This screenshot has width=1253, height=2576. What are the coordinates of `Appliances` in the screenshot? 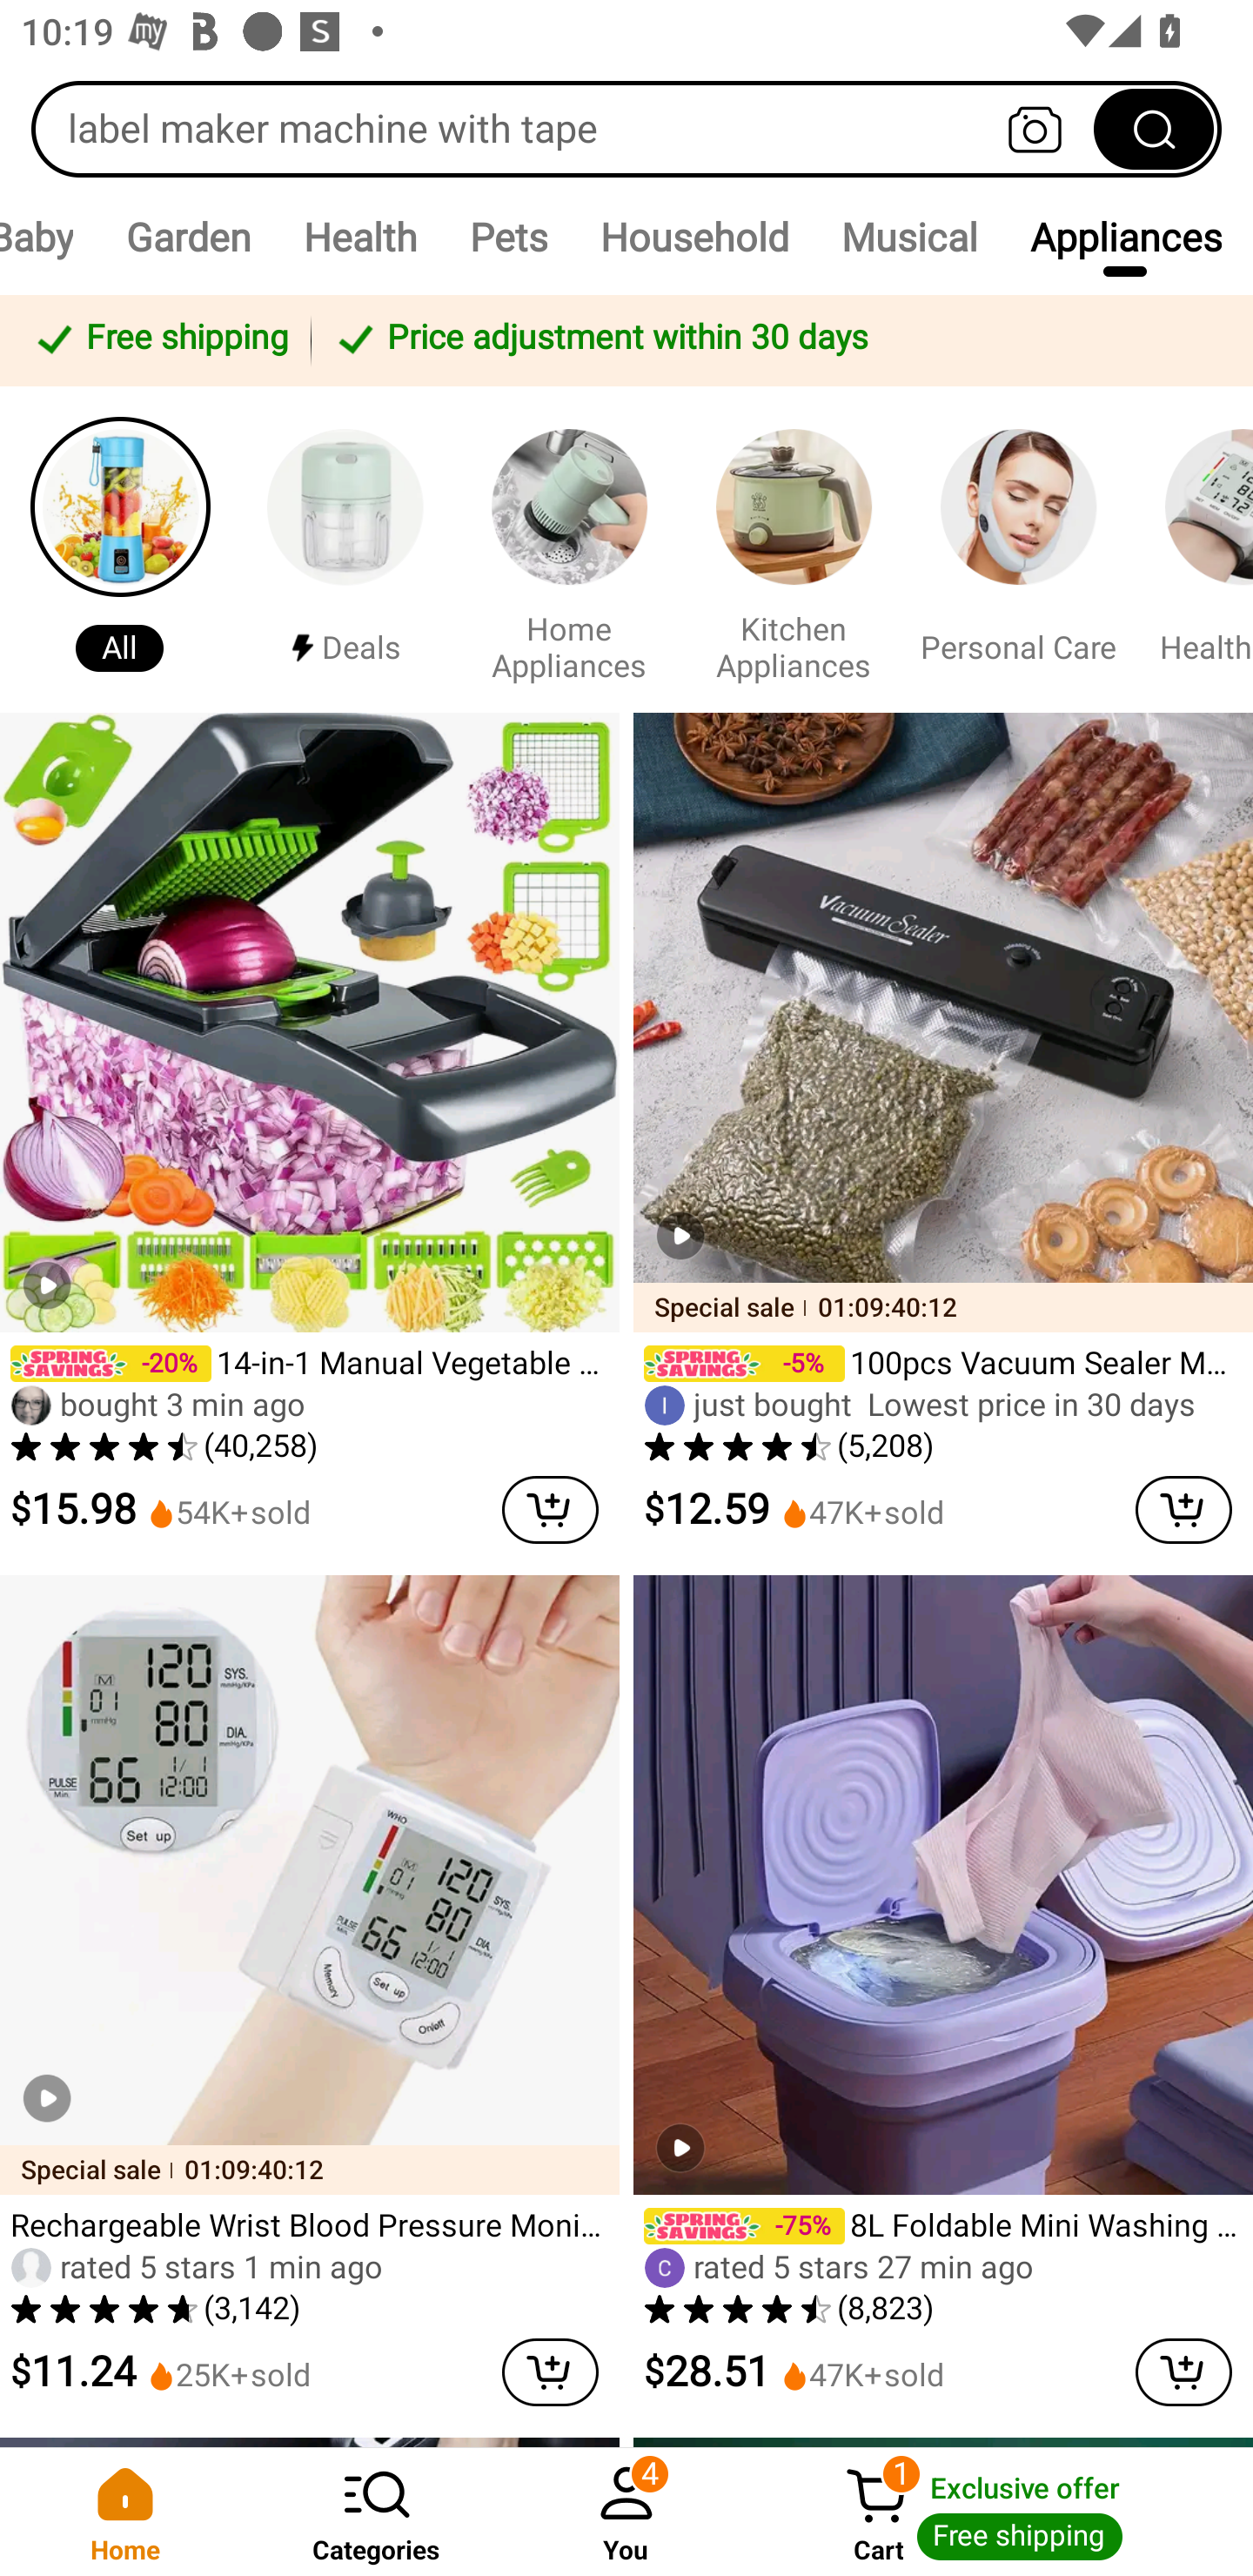 It's located at (1126, 237).